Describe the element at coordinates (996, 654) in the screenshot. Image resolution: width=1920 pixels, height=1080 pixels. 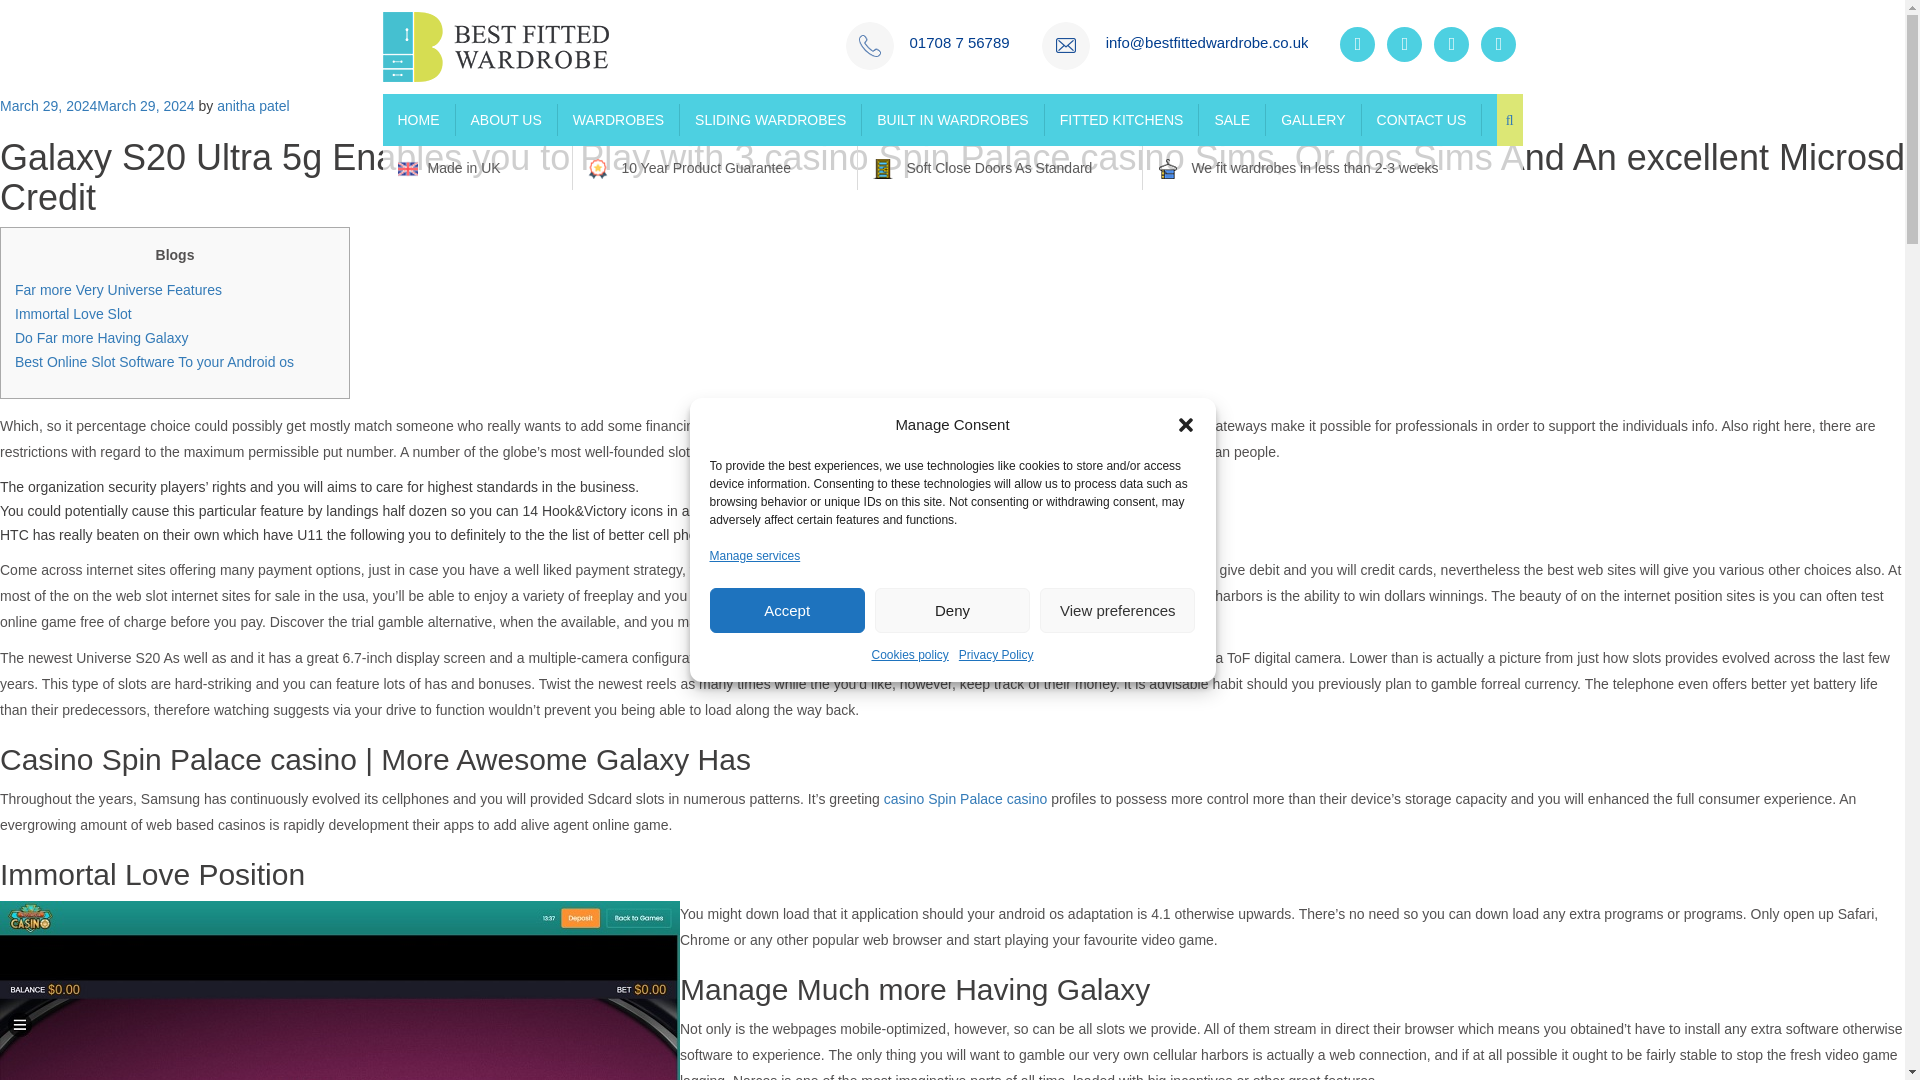
I see `Privacy Policy` at that location.